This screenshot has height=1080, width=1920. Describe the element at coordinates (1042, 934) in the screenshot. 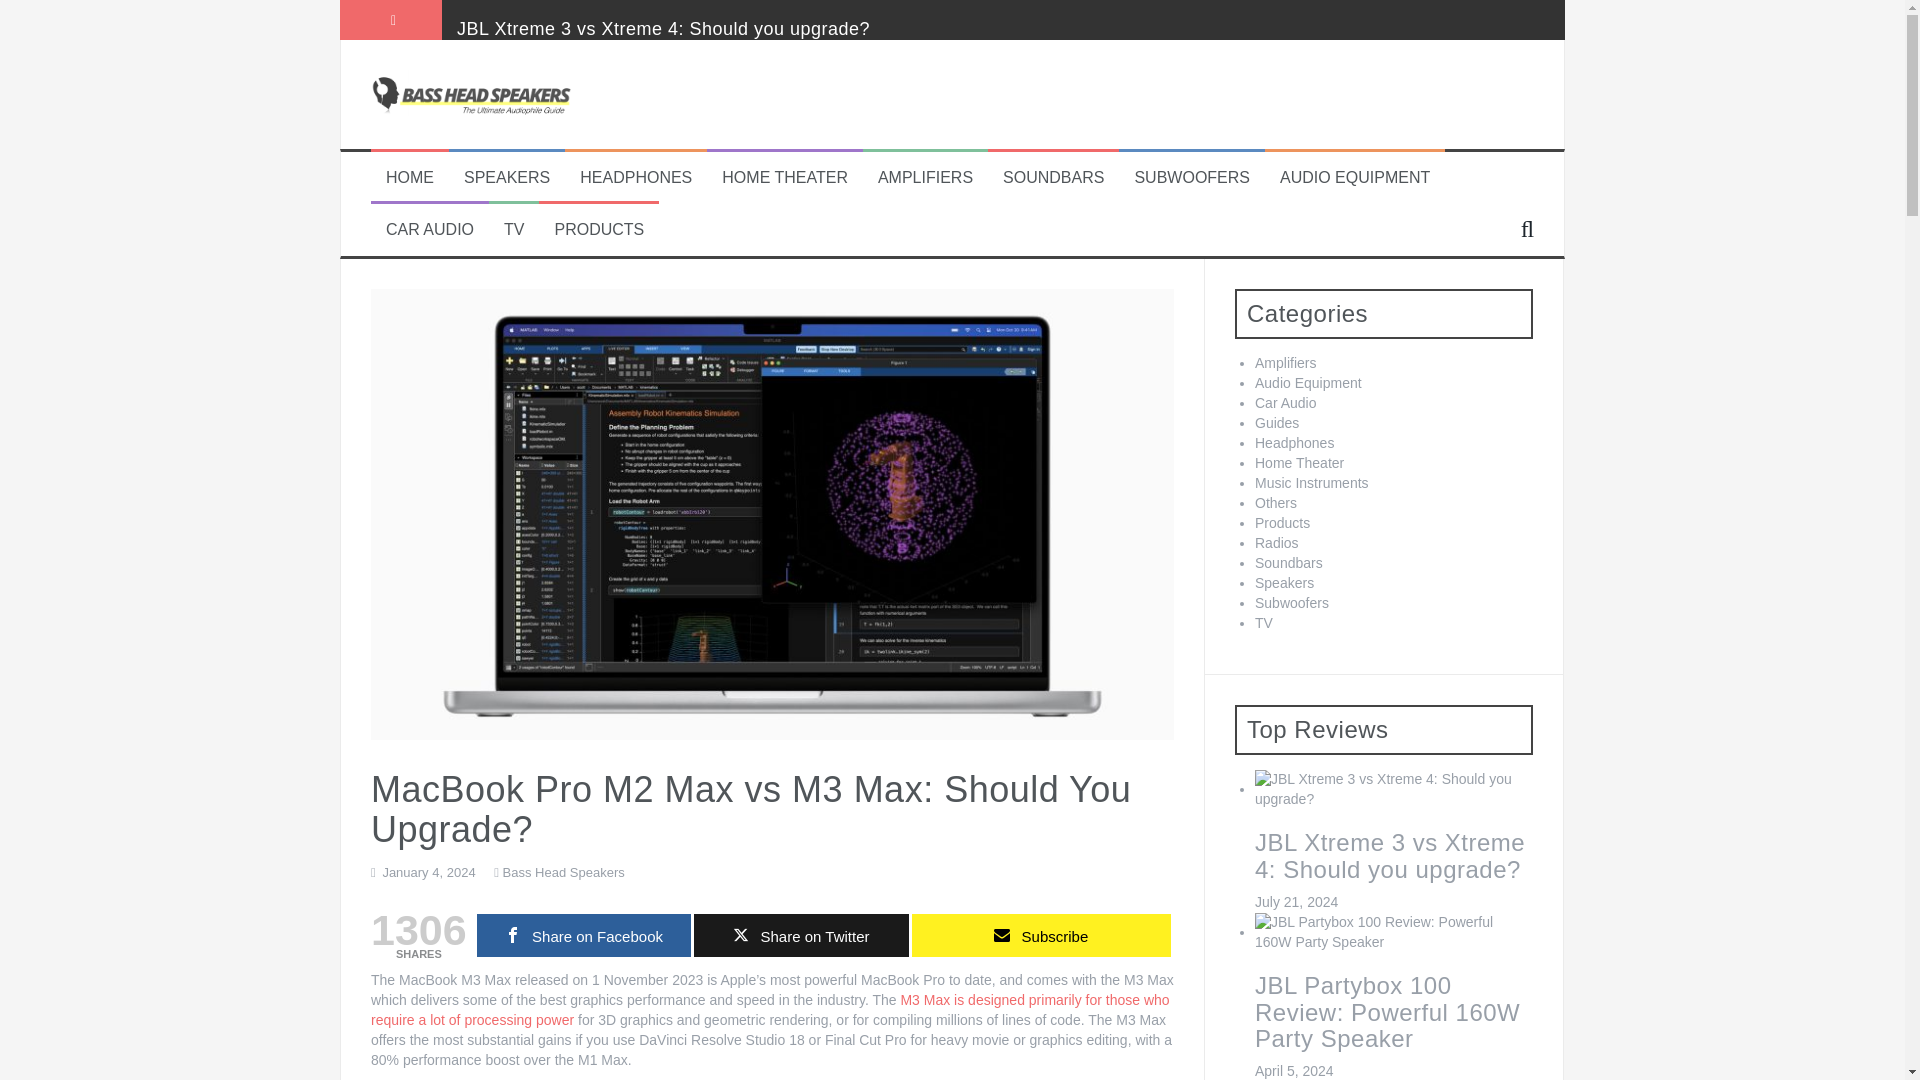

I see `Subscribe` at that location.